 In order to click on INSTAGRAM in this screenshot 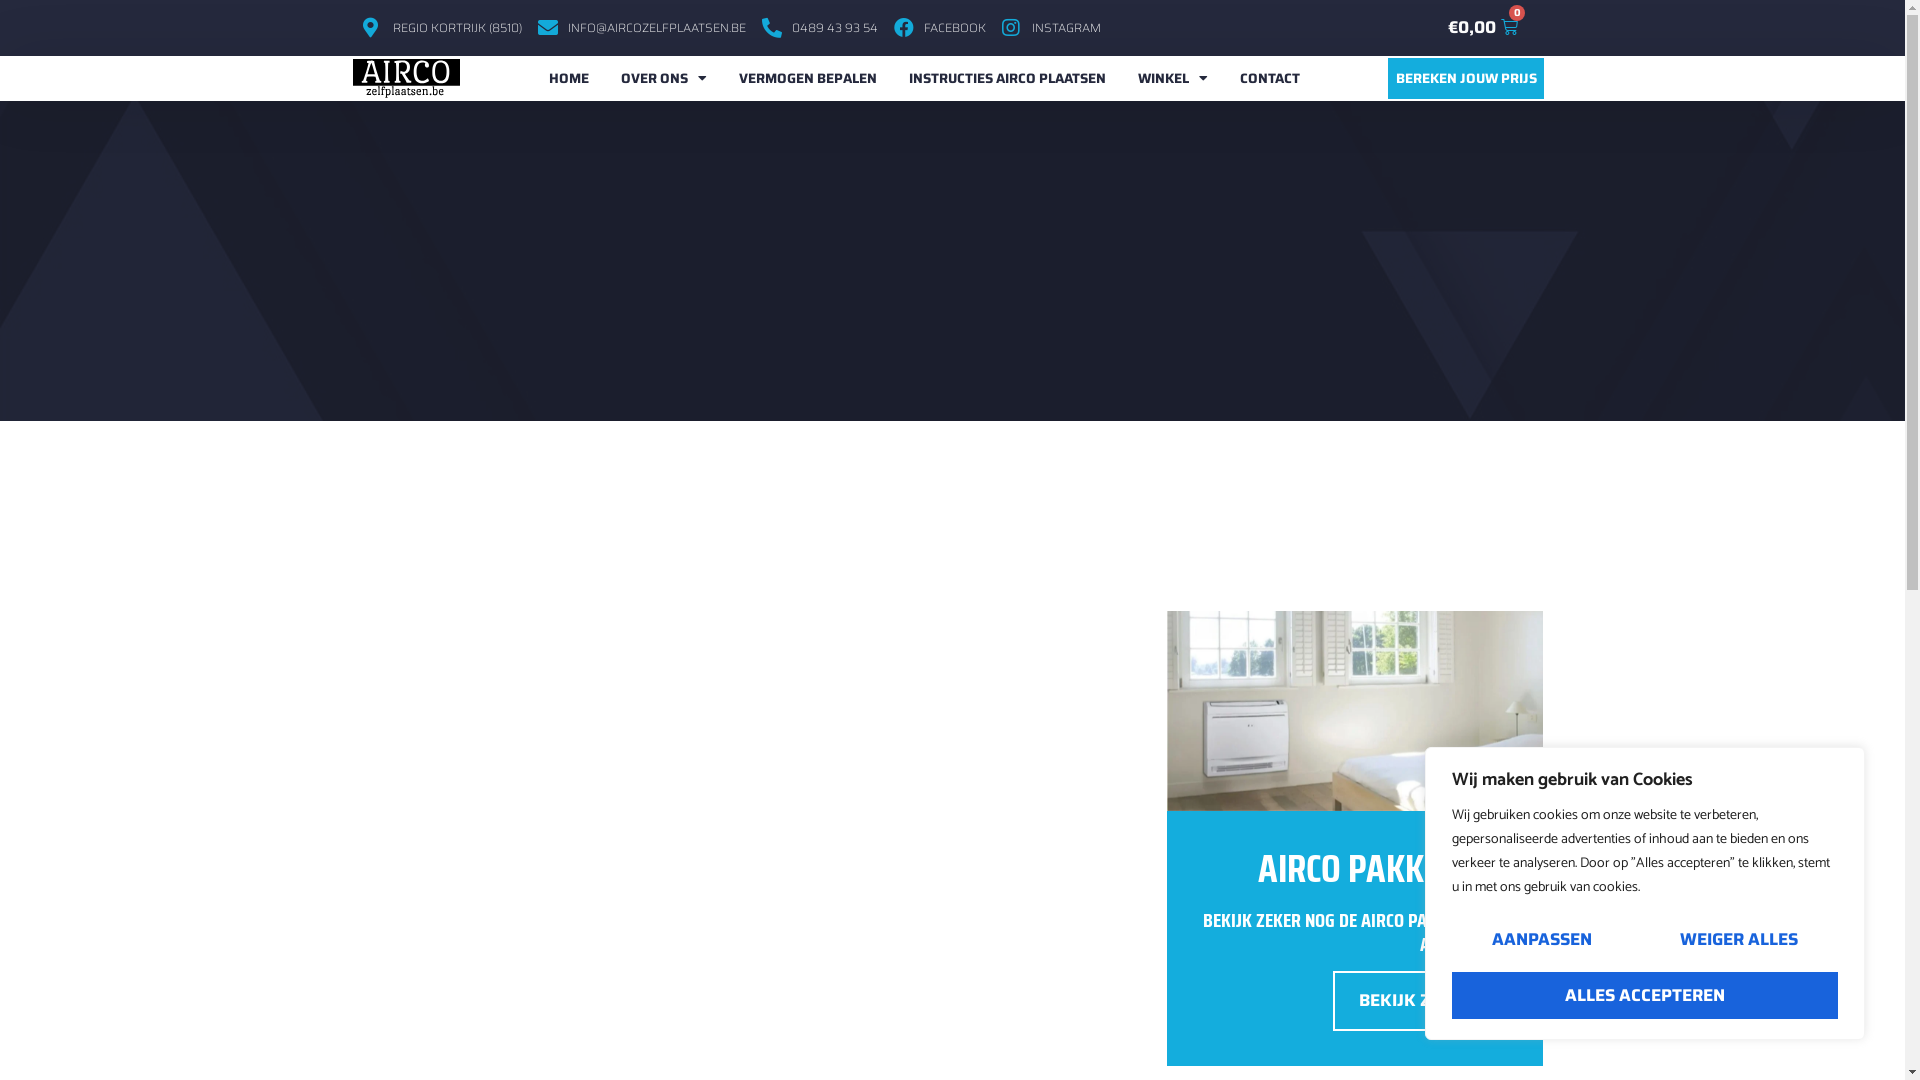, I will do `click(1052, 28)`.